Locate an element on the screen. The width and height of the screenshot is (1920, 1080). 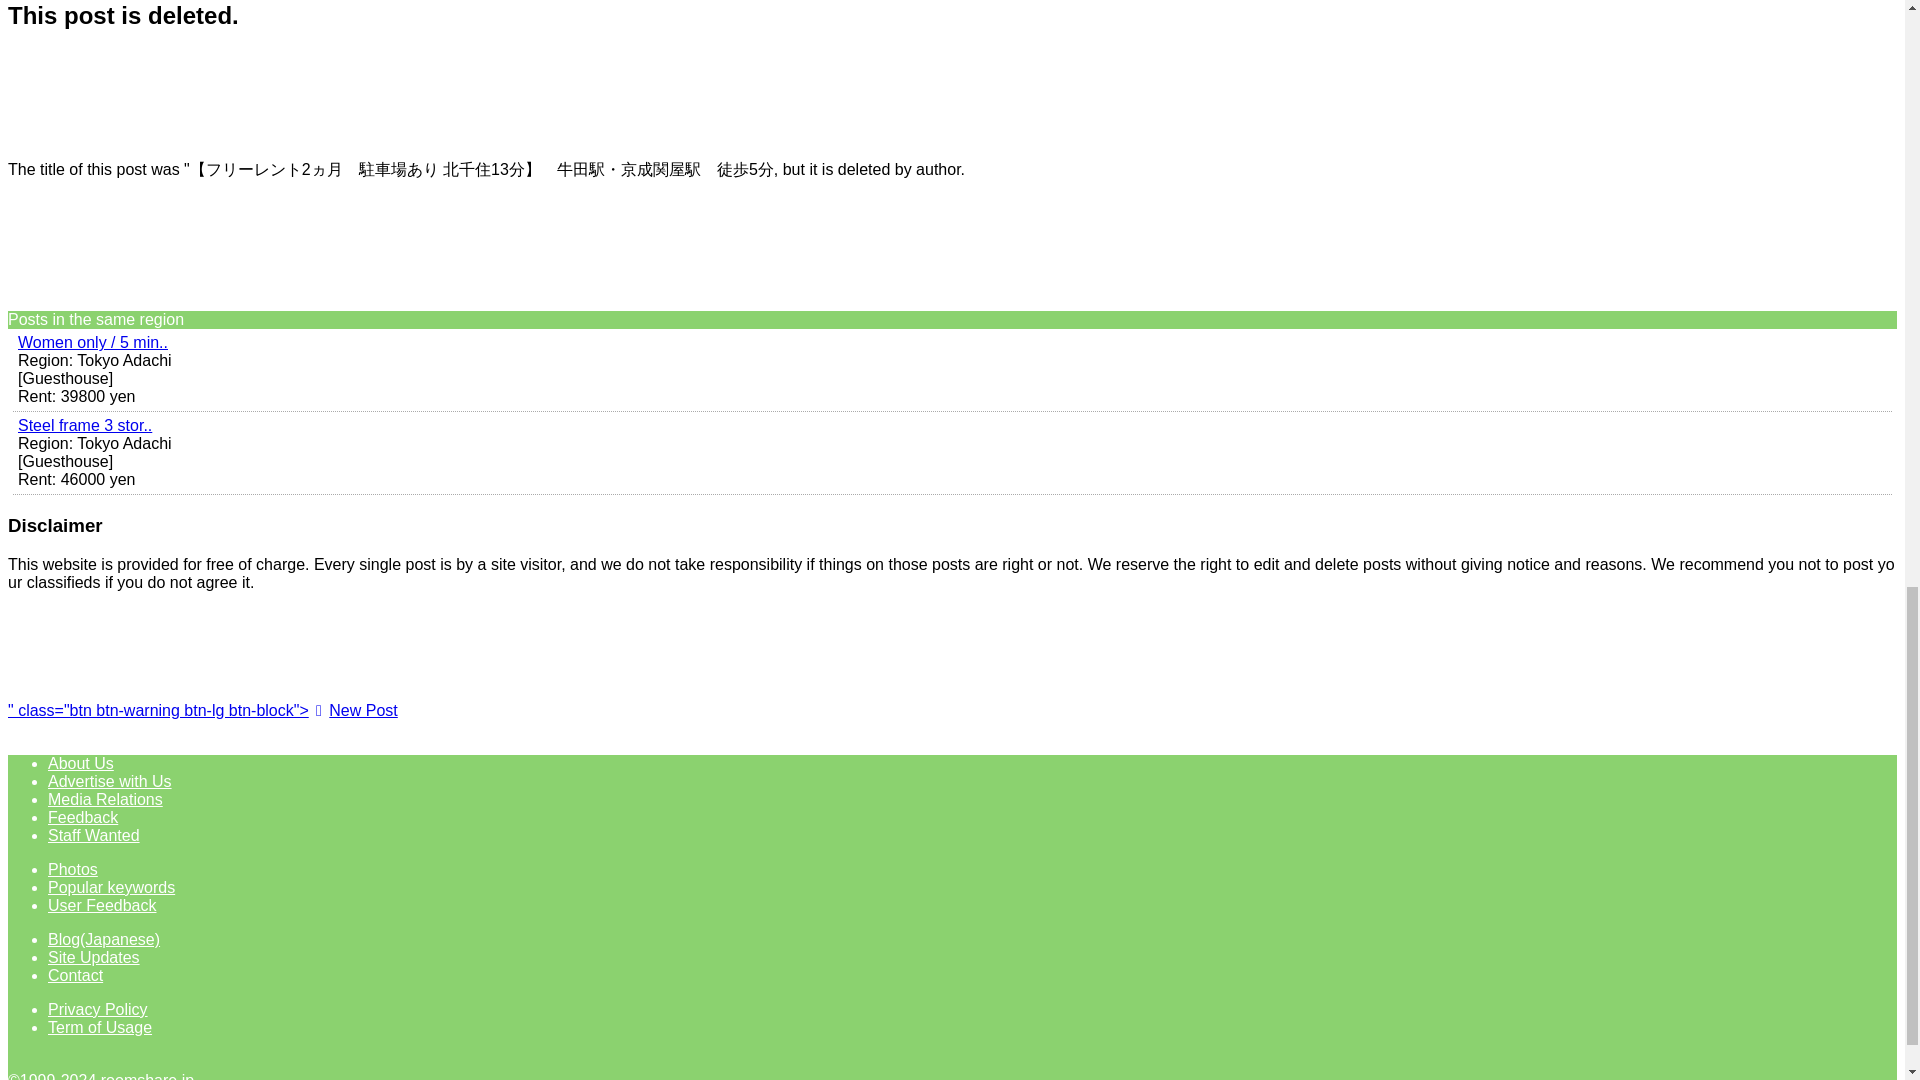
Contact is located at coordinates (76, 974).